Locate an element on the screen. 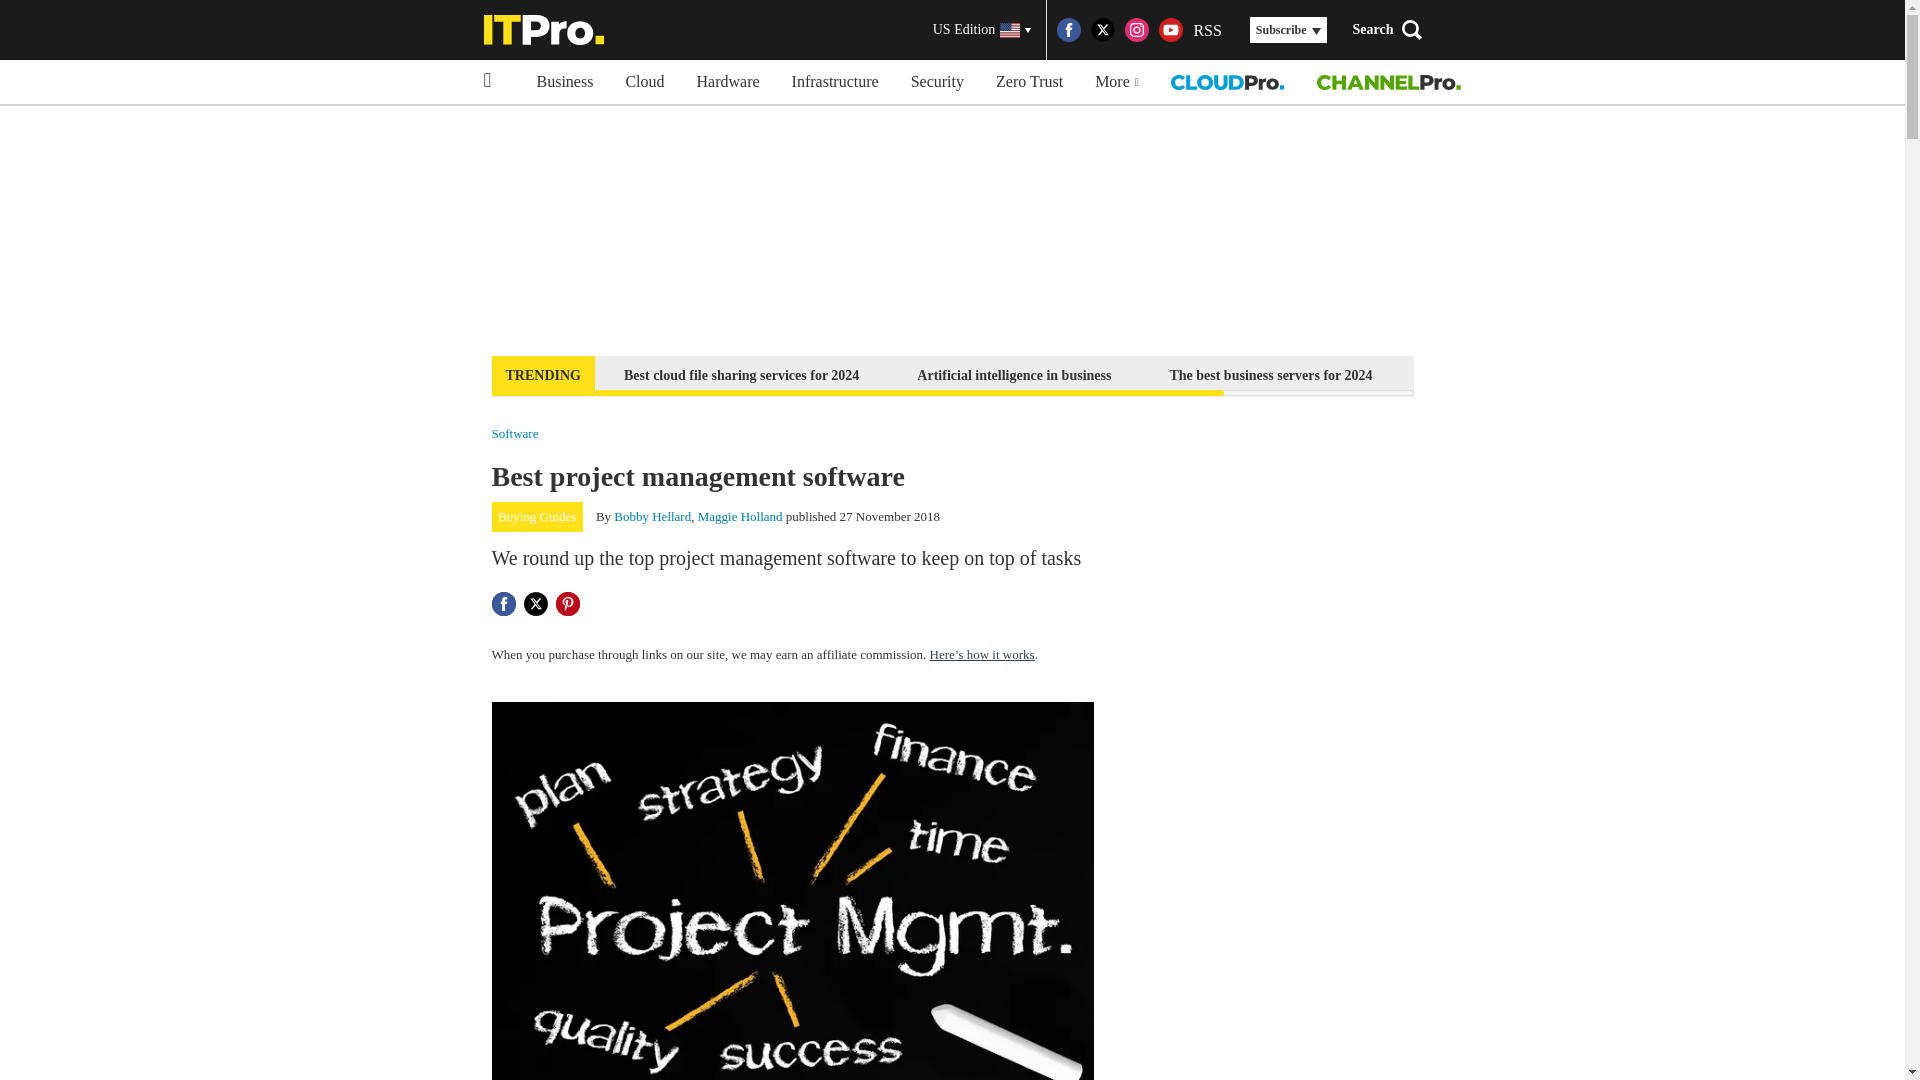  Best cloud file sharing services for 2024 is located at coordinates (740, 374).